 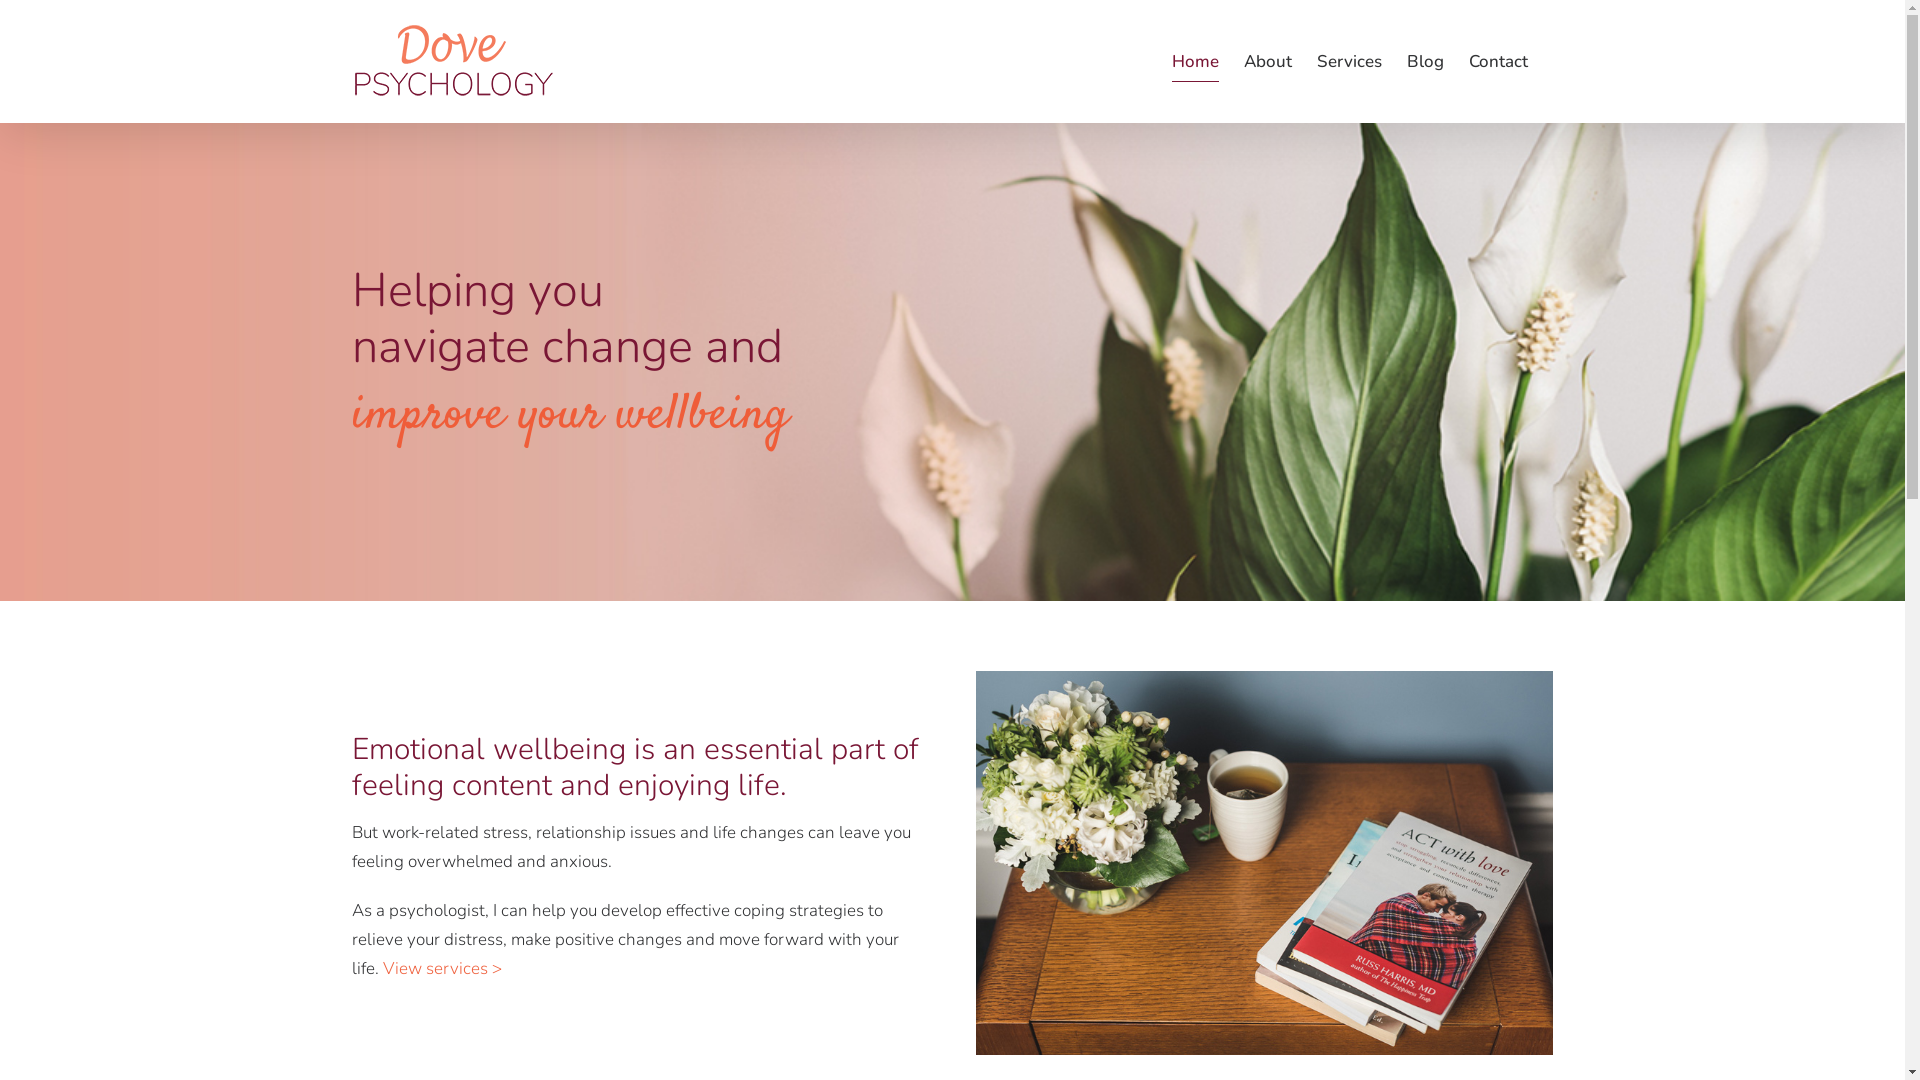 What do you see at coordinates (442, 968) in the screenshot?
I see `View services >` at bounding box center [442, 968].